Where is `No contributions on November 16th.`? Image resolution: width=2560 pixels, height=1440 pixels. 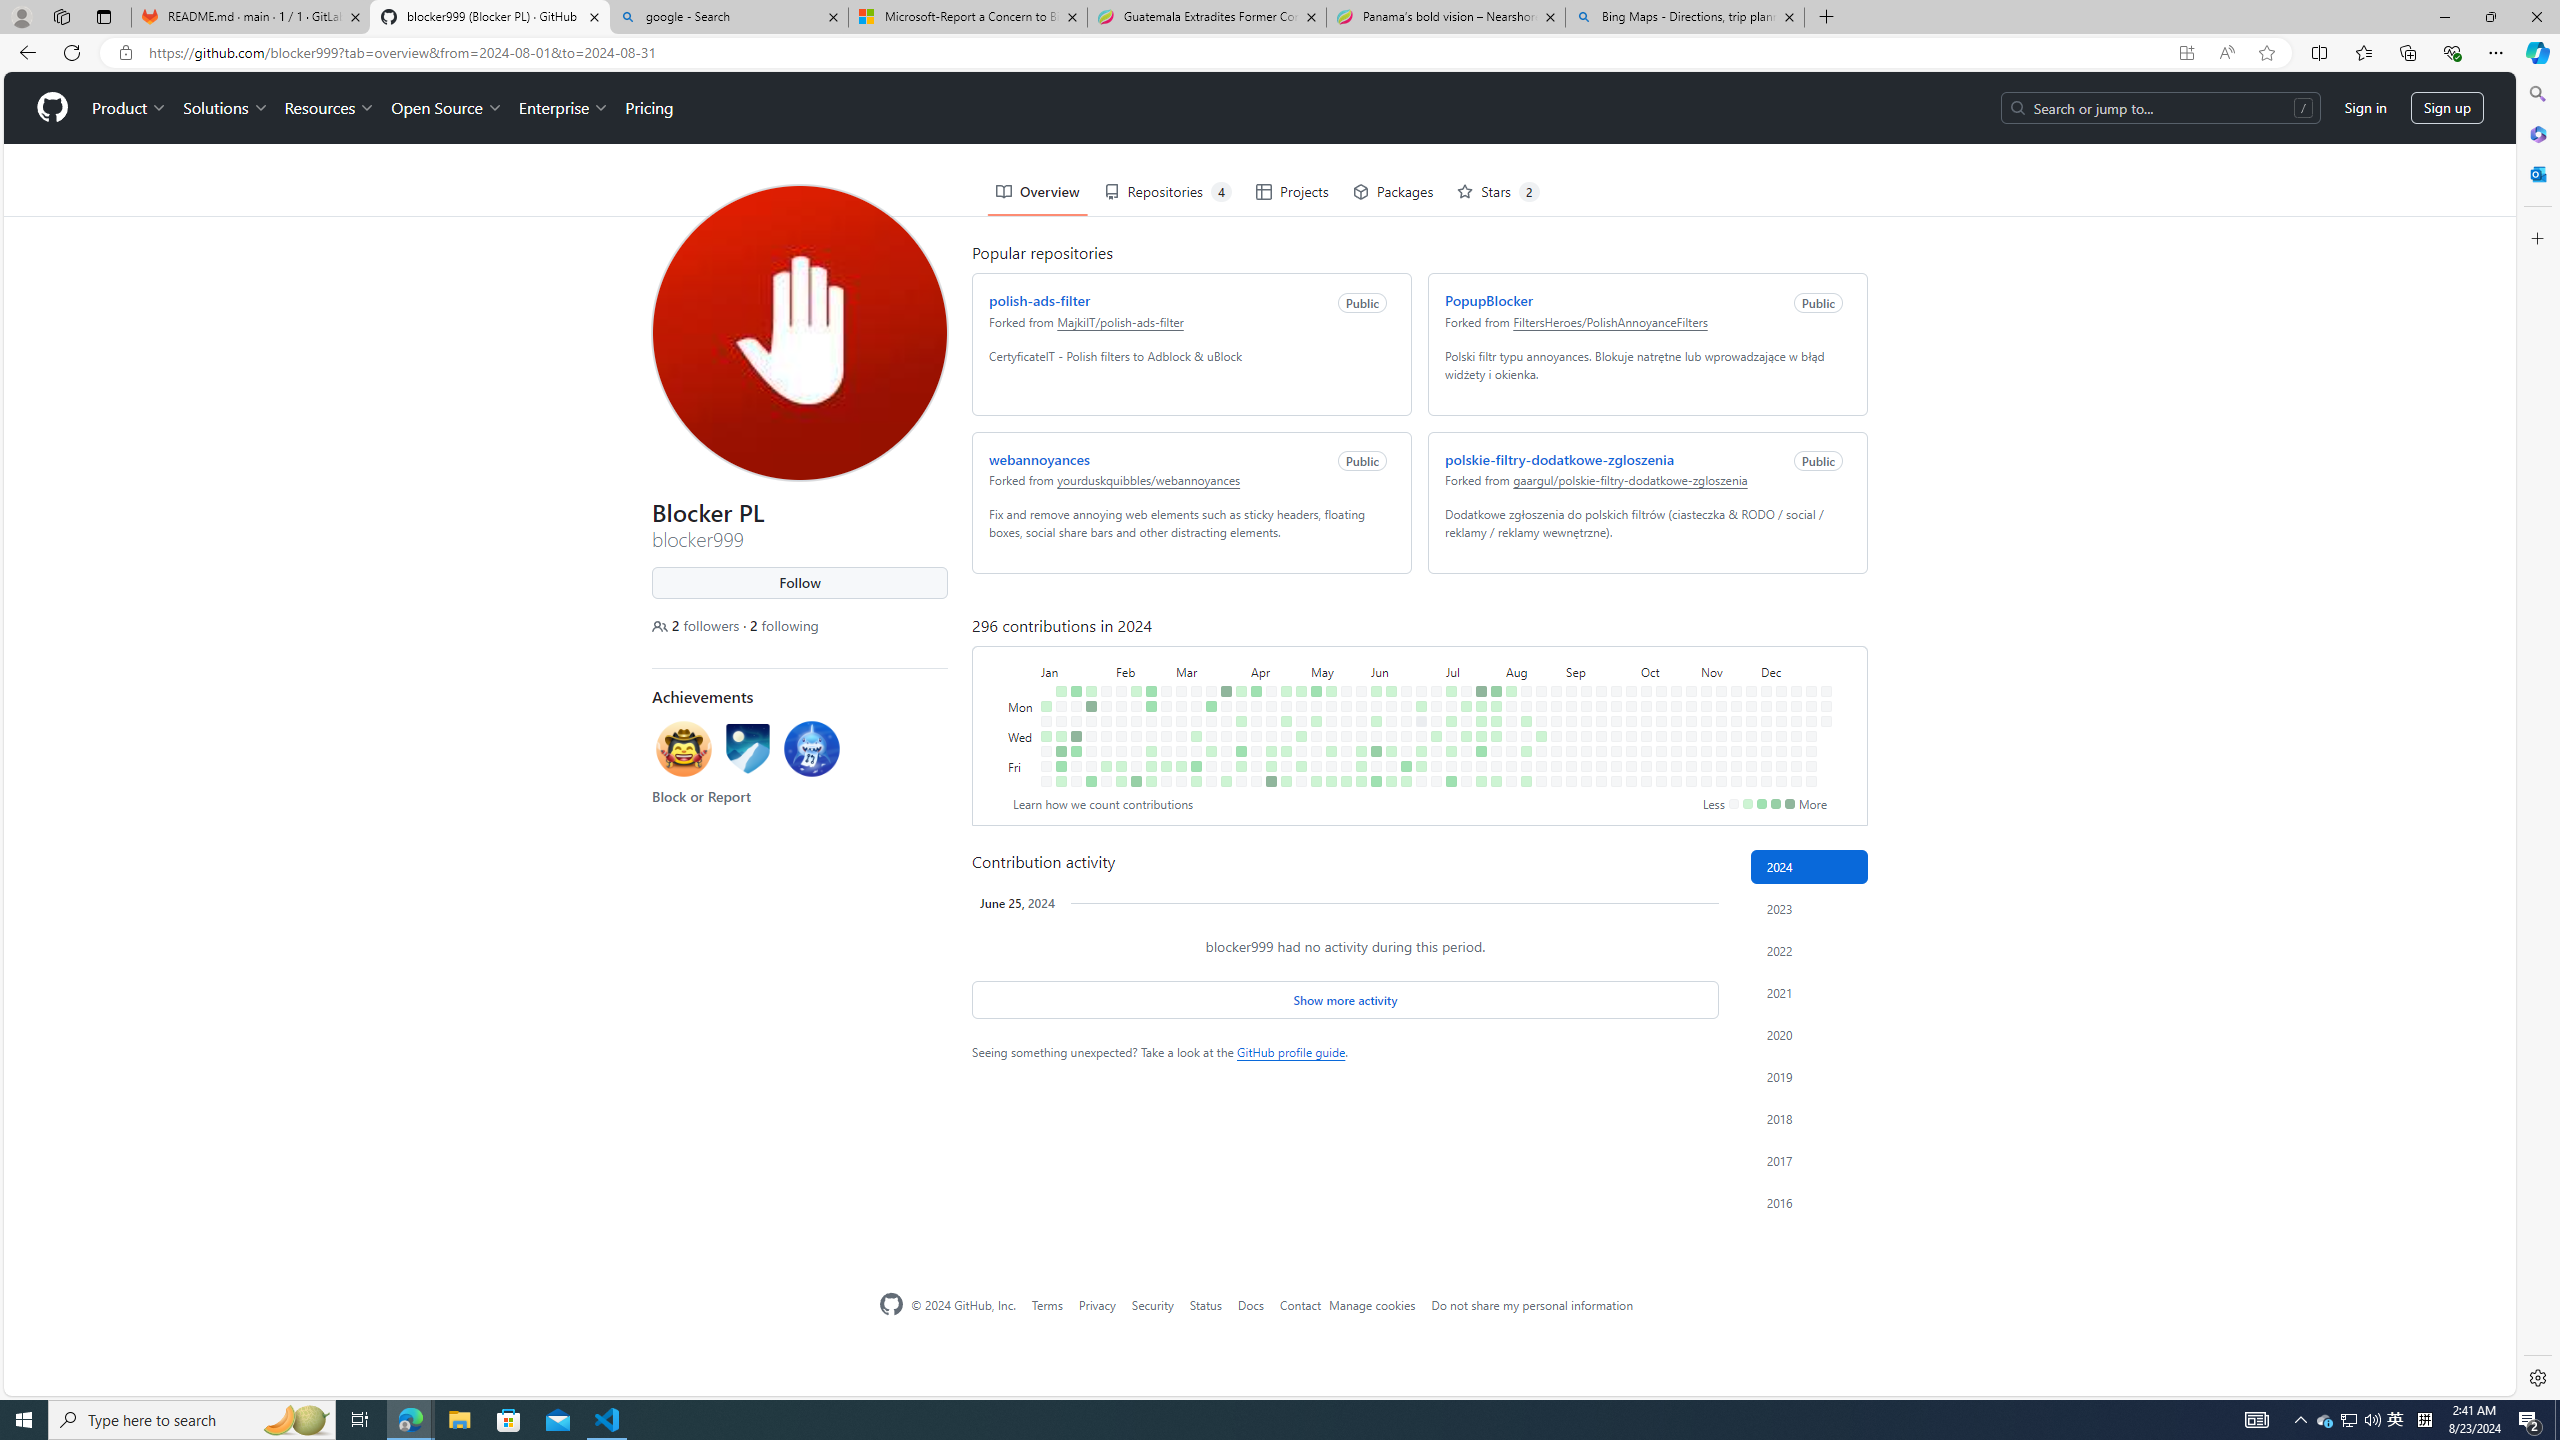
No contributions on November 16th. is located at coordinates (1722, 782).